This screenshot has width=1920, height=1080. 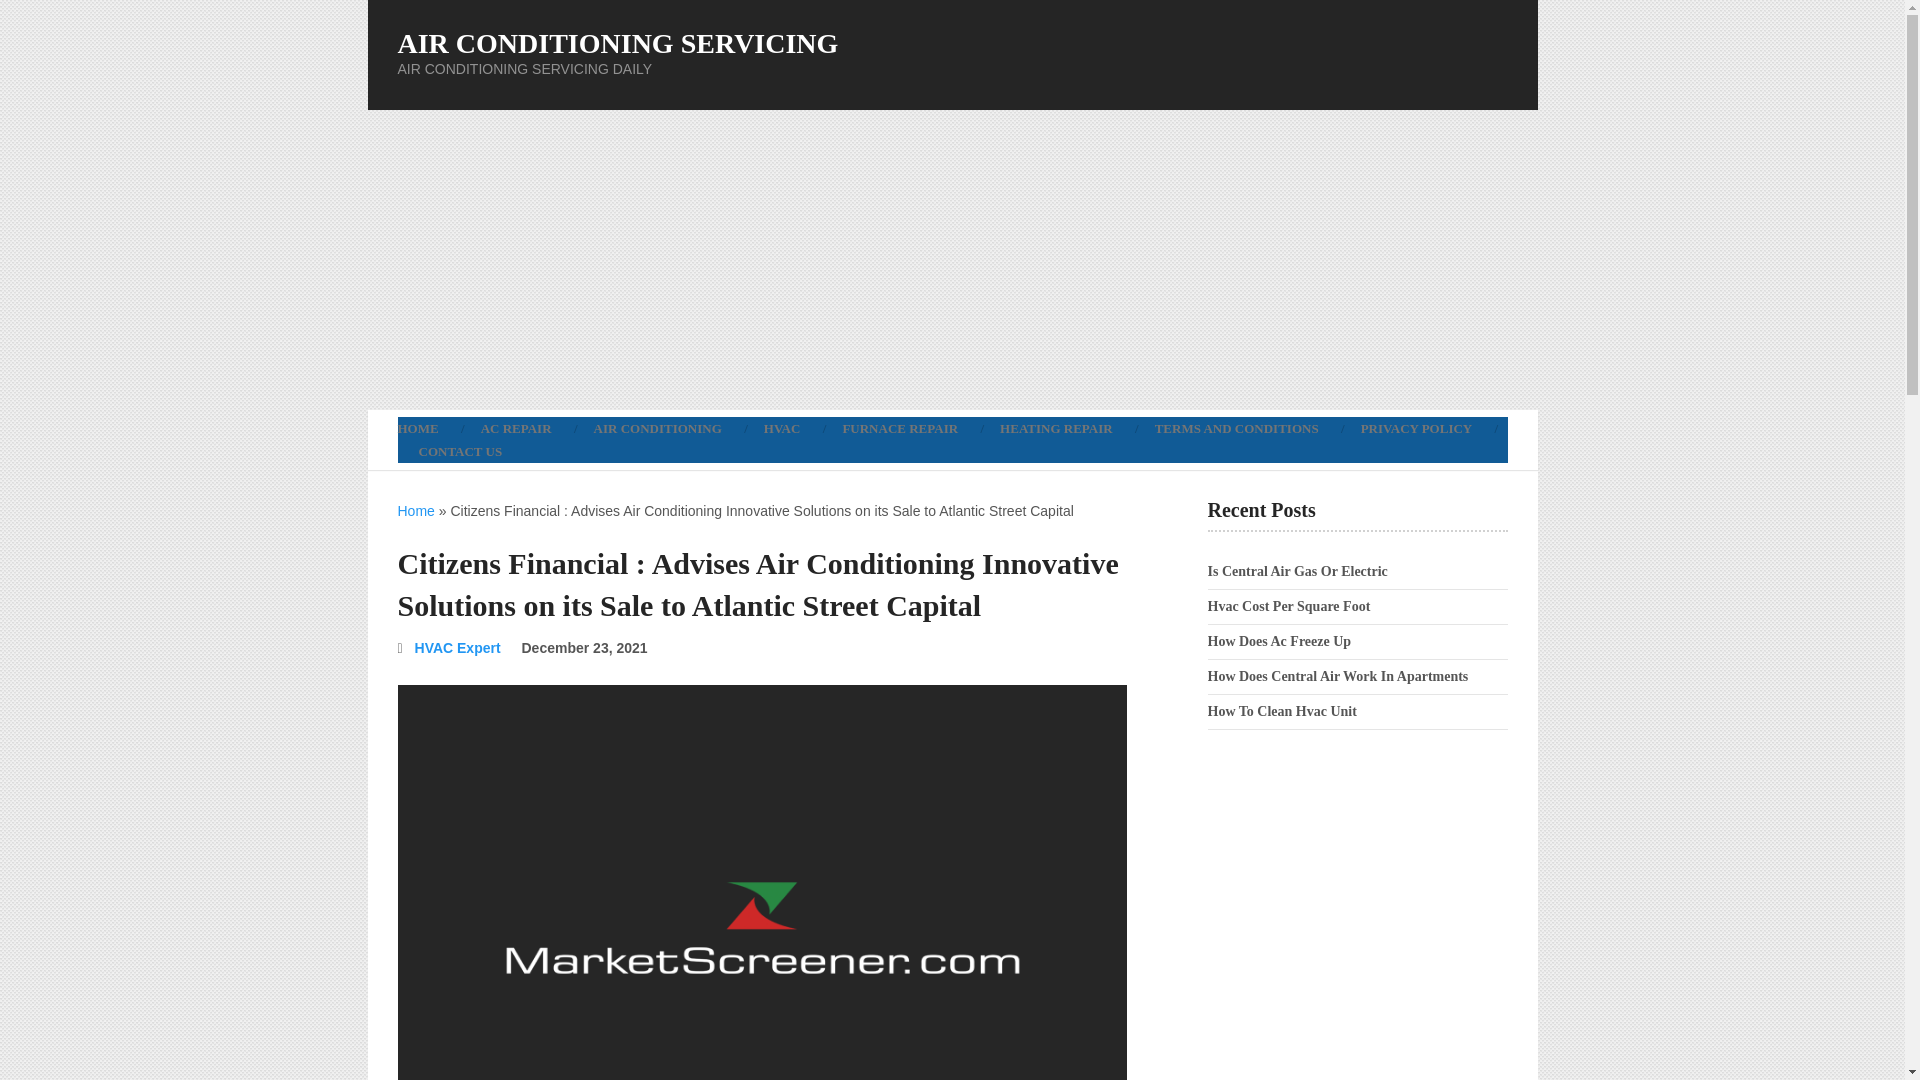 What do you see at coordinates (416, 511) in the screenshot?
I see `Home` at bounding box center [416, 511].